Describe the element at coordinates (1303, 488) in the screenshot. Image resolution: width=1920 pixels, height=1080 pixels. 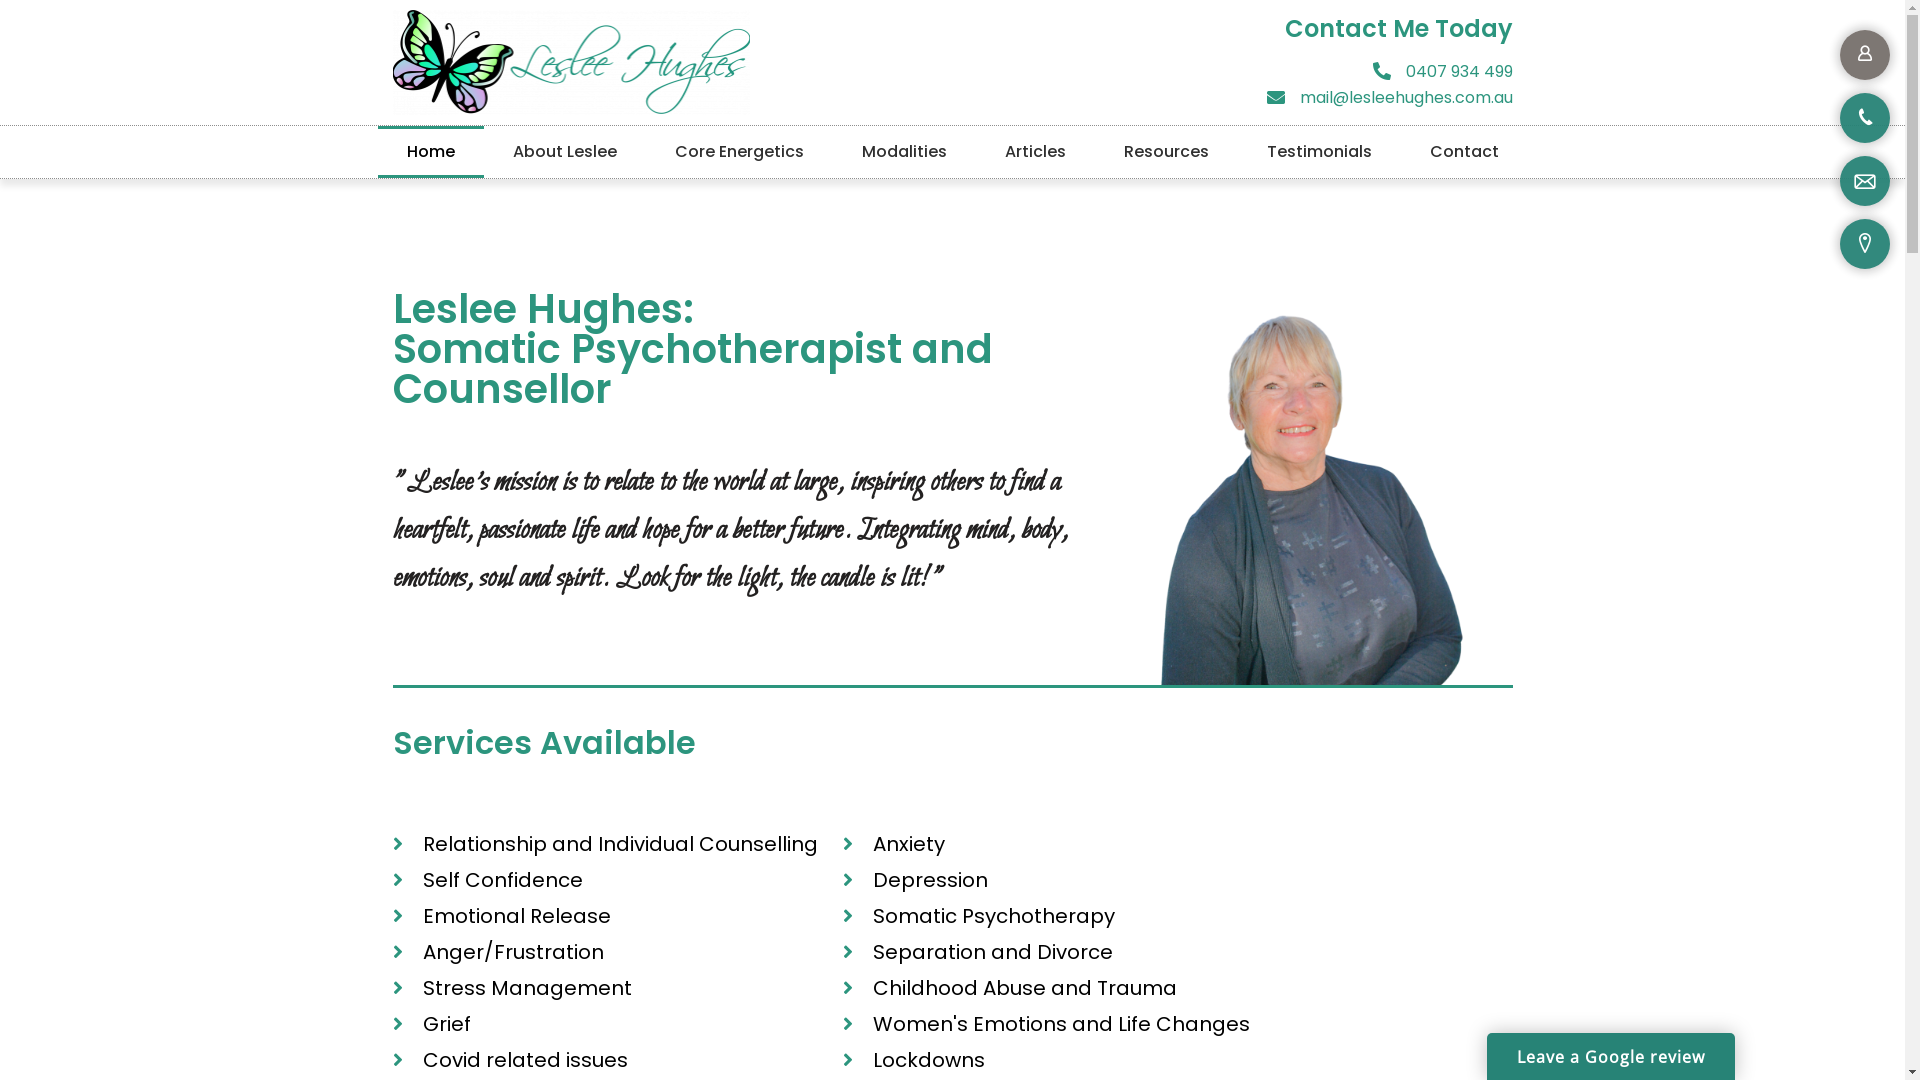
I see `Home - Somatic Psychotherapist` at that location.